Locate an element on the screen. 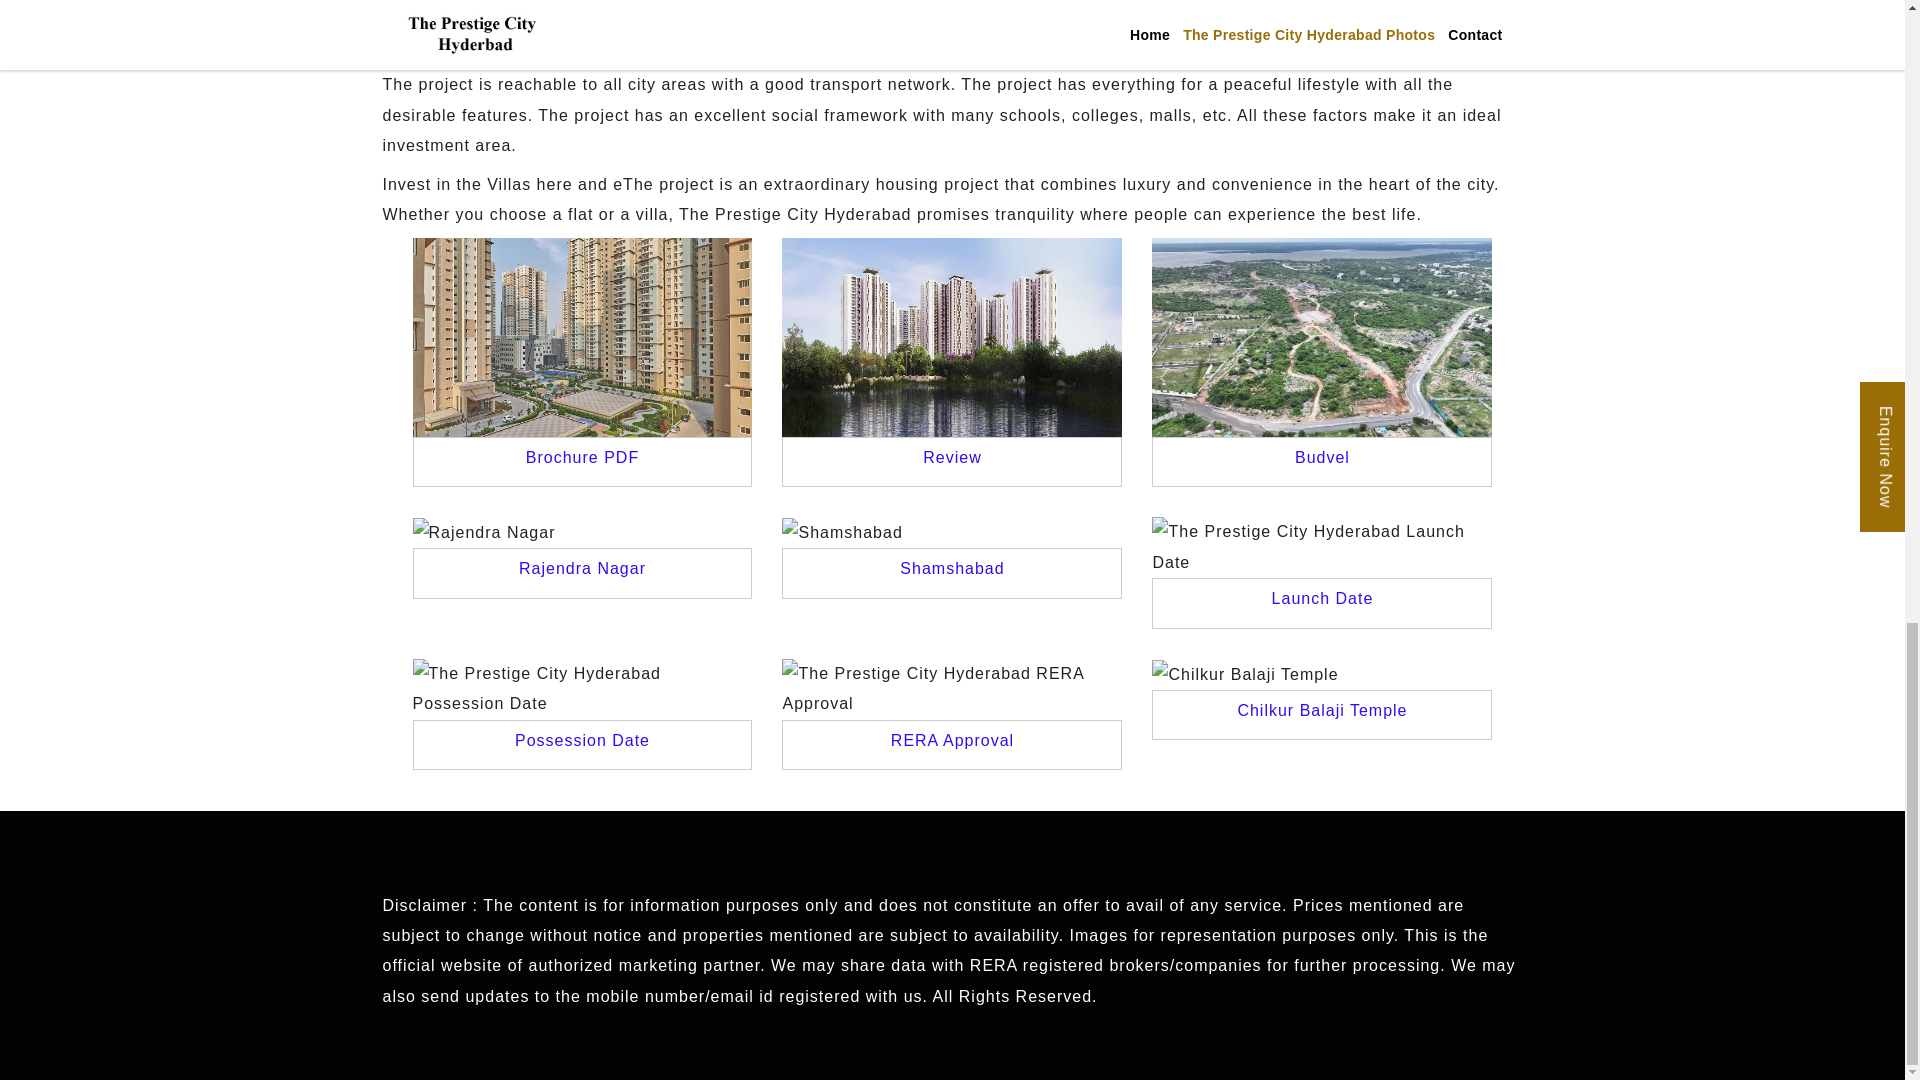 The width and height of the screenshot is (1920, 1080). The Prestige City Hyderabad Launch Date is located at coordinates (1322, 598).